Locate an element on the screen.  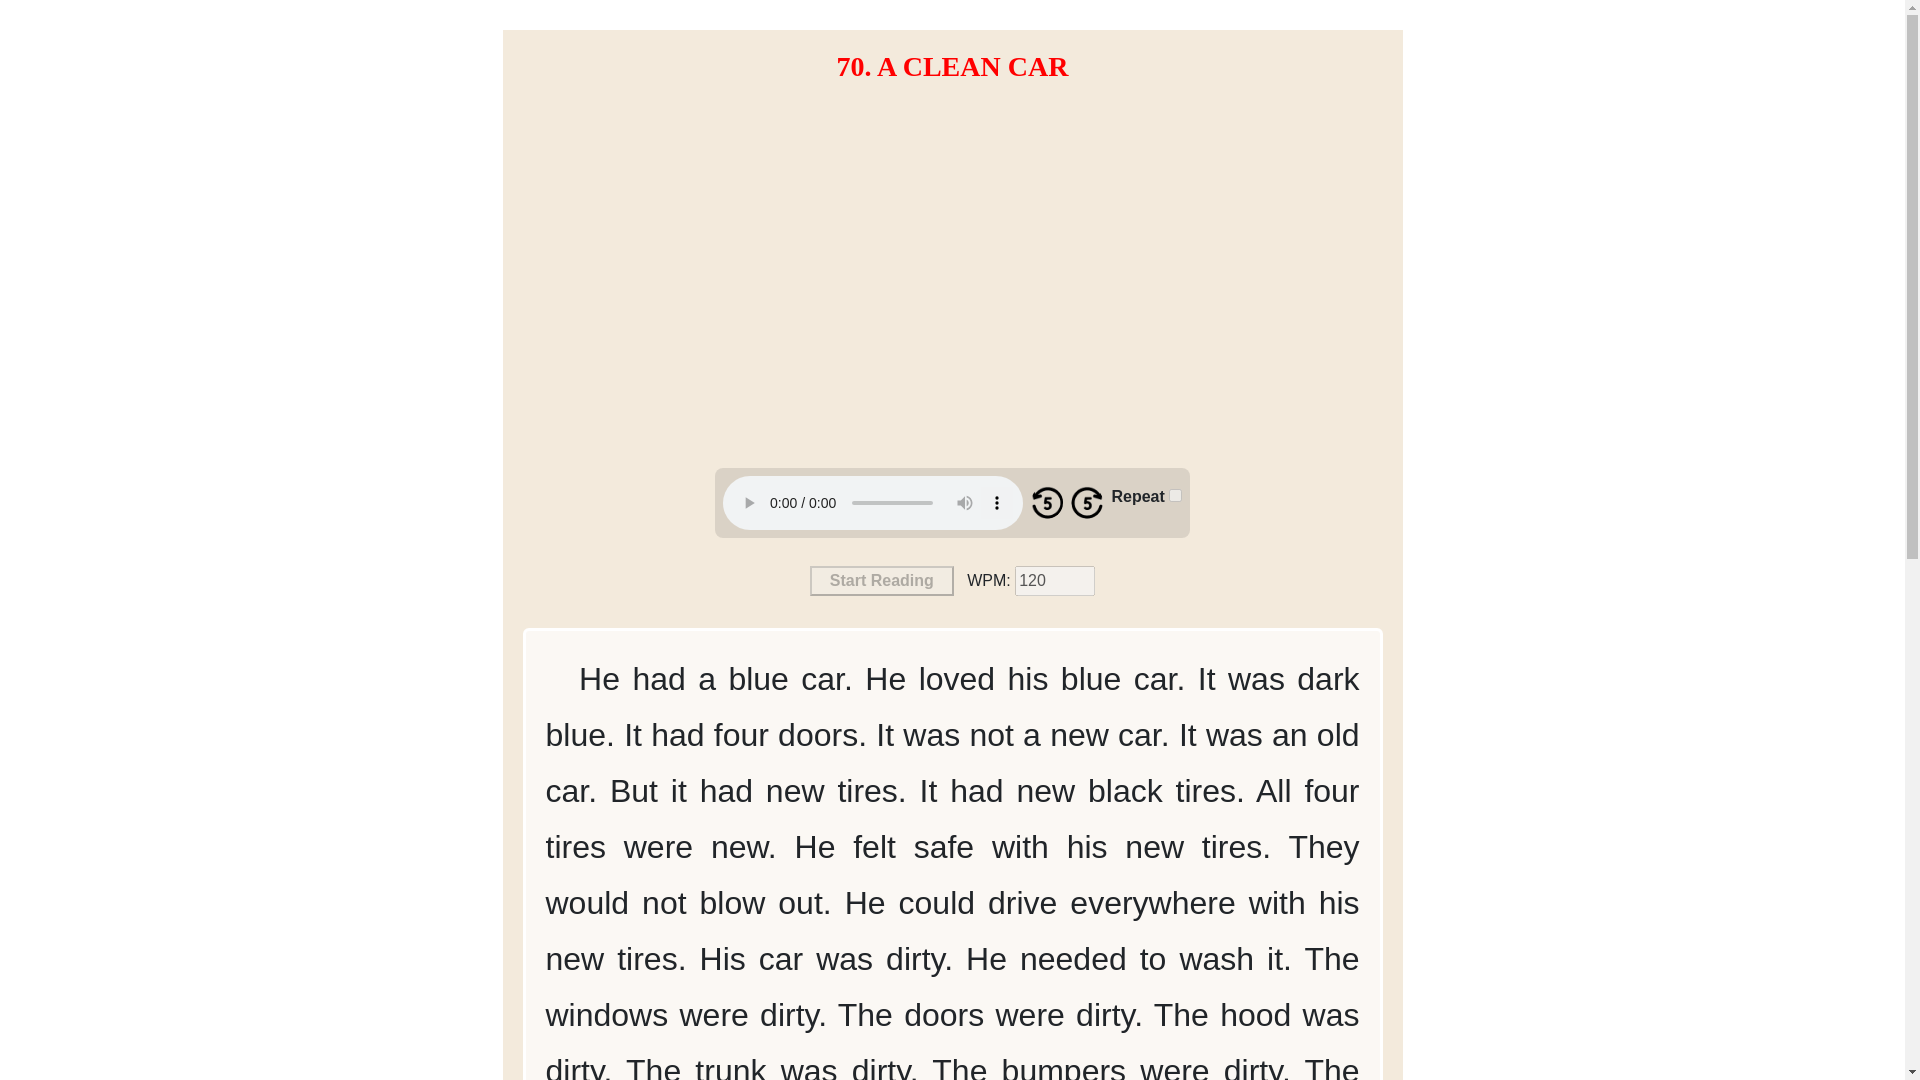
on is located at coordinates (1176, 496).